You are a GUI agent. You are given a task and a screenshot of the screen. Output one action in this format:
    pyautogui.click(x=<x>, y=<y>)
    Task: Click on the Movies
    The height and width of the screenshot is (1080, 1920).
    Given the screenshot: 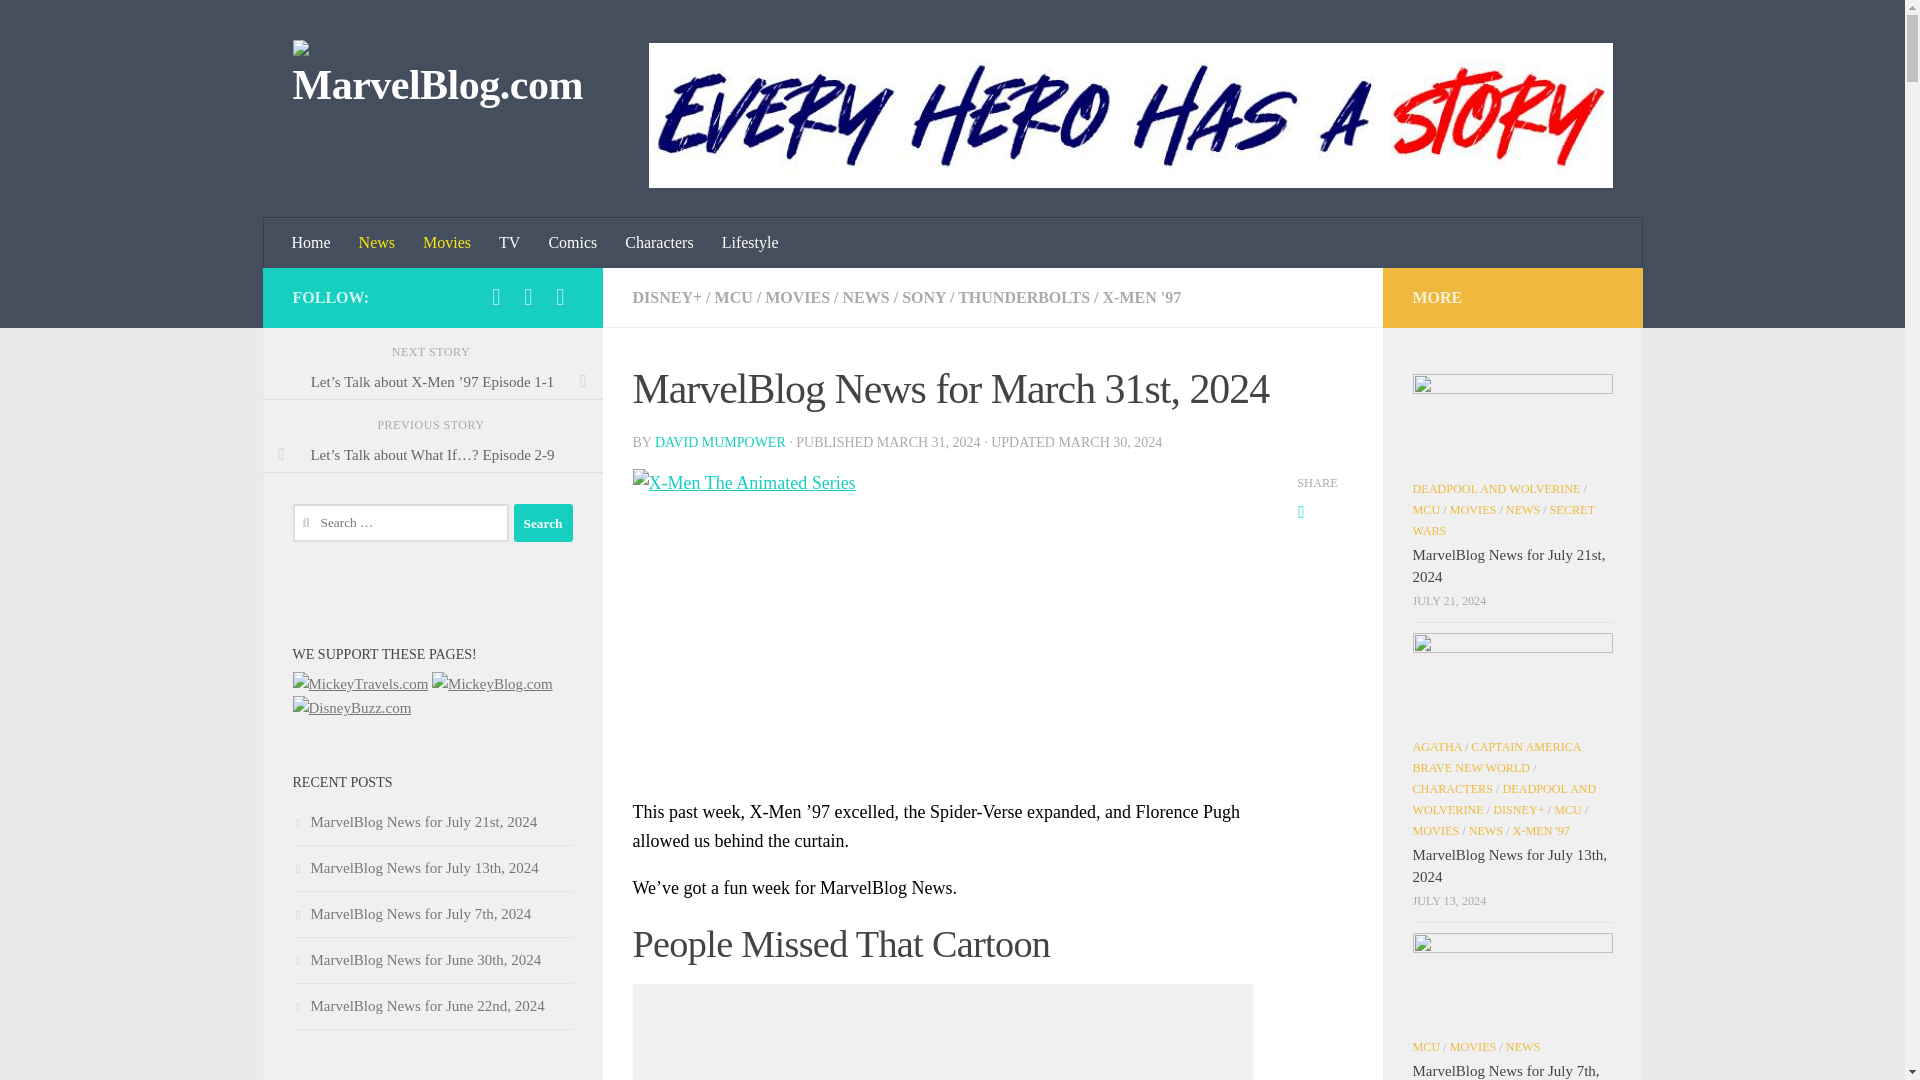 What is the action you would take?
    pyautogui.click(x=446, y=242)
    